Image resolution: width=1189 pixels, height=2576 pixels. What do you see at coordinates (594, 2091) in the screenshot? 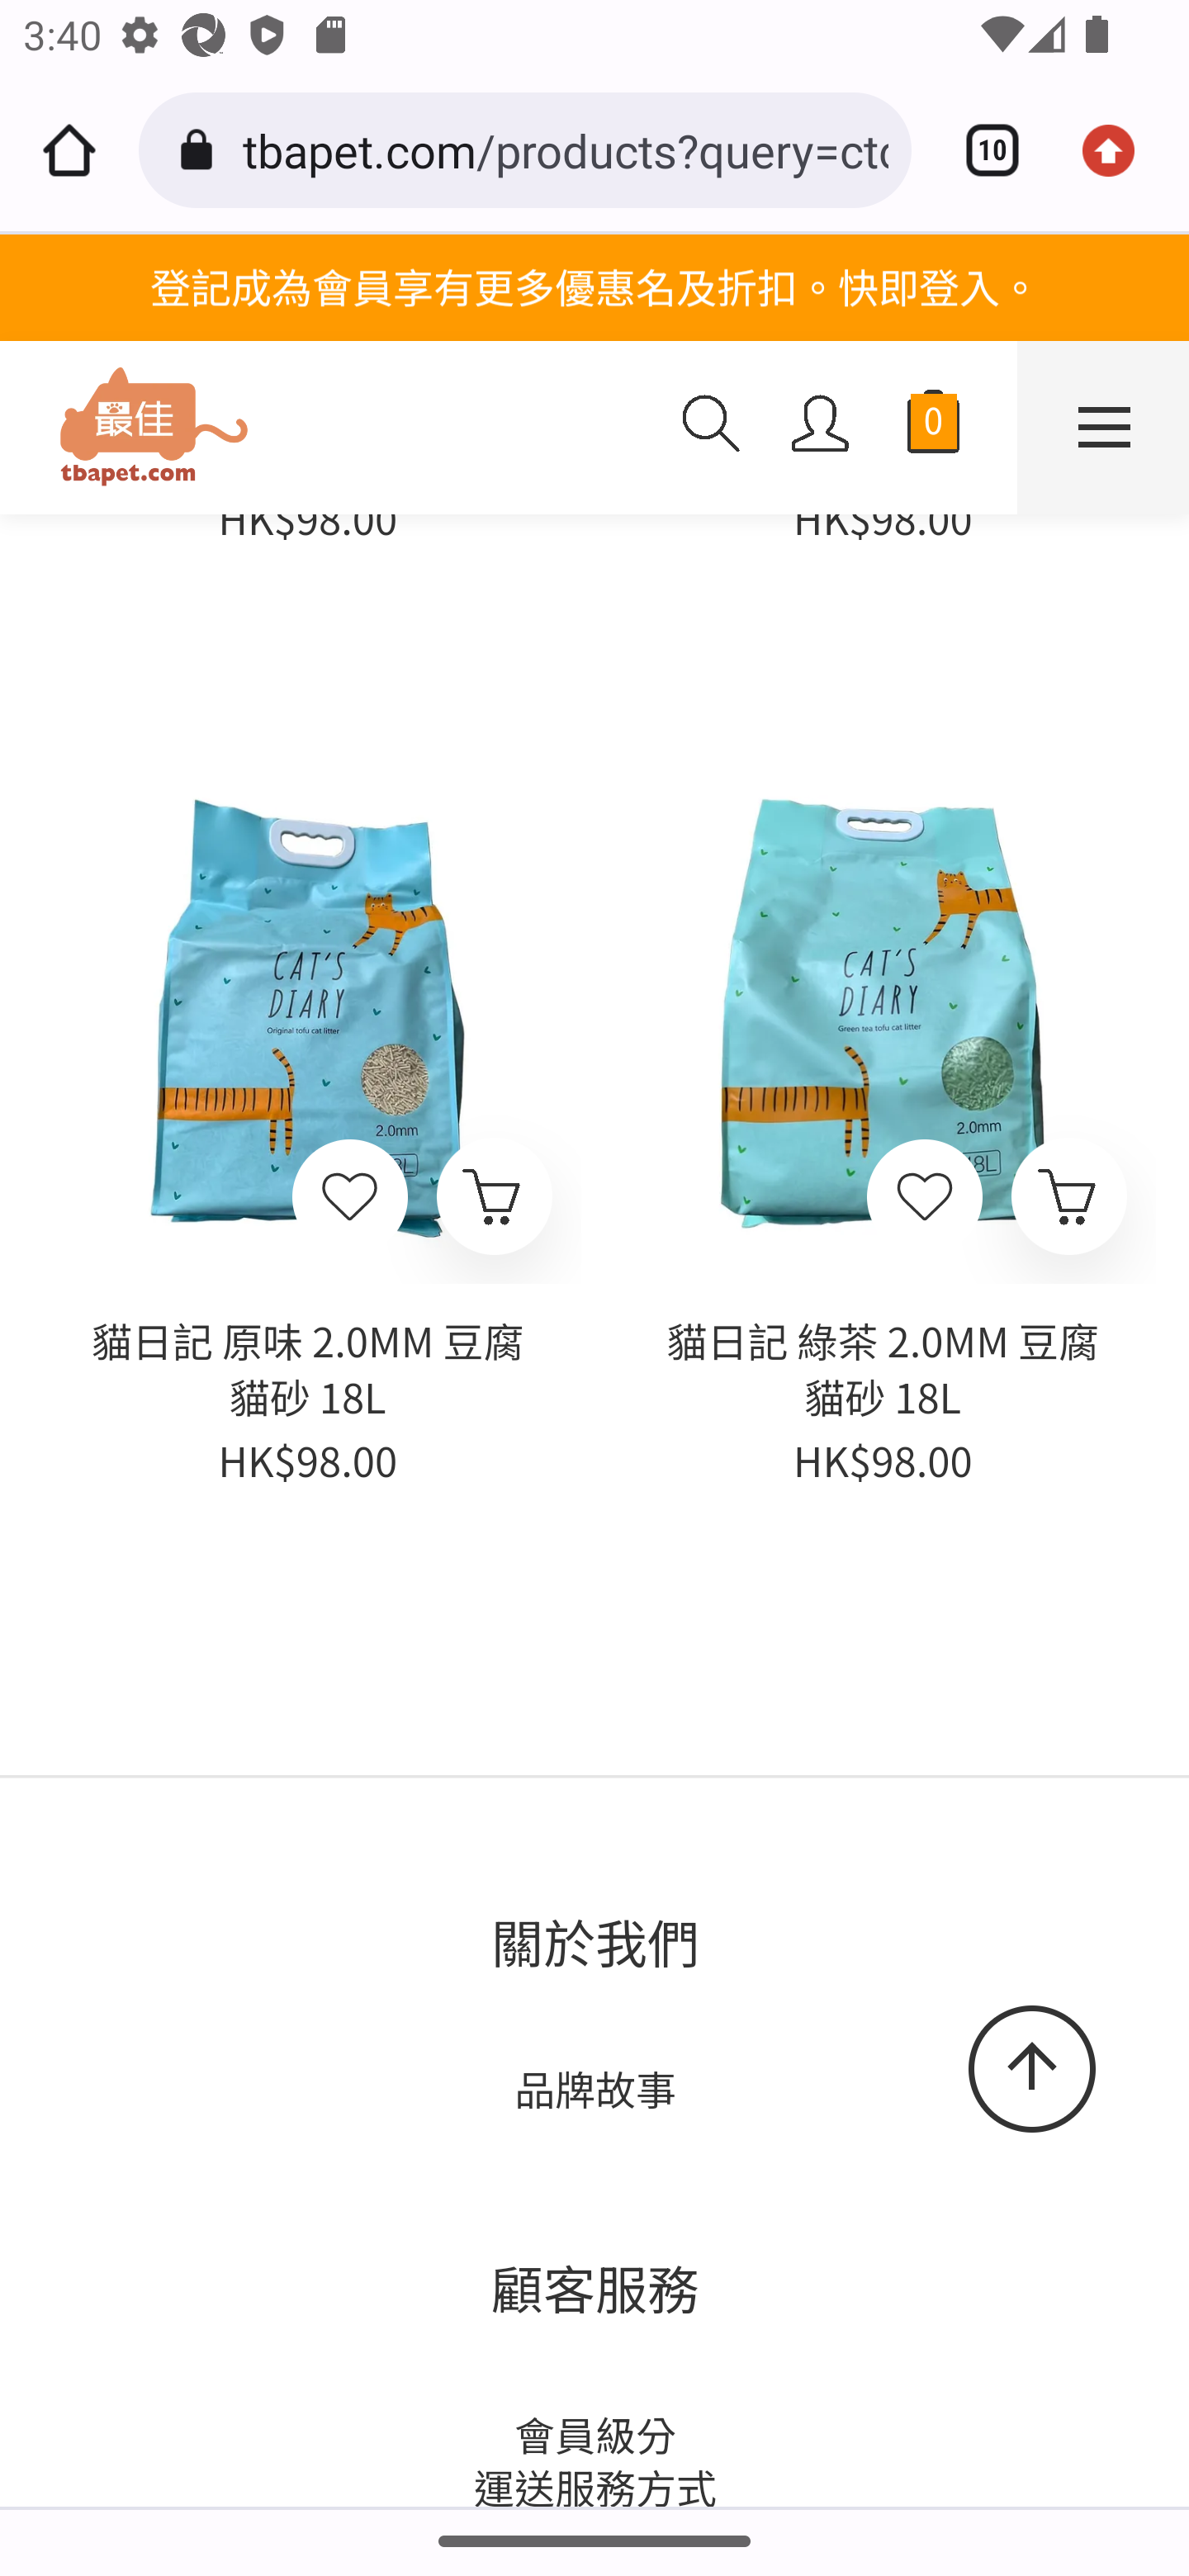
I see `品牌故事` at bounding box center [594, 2091].